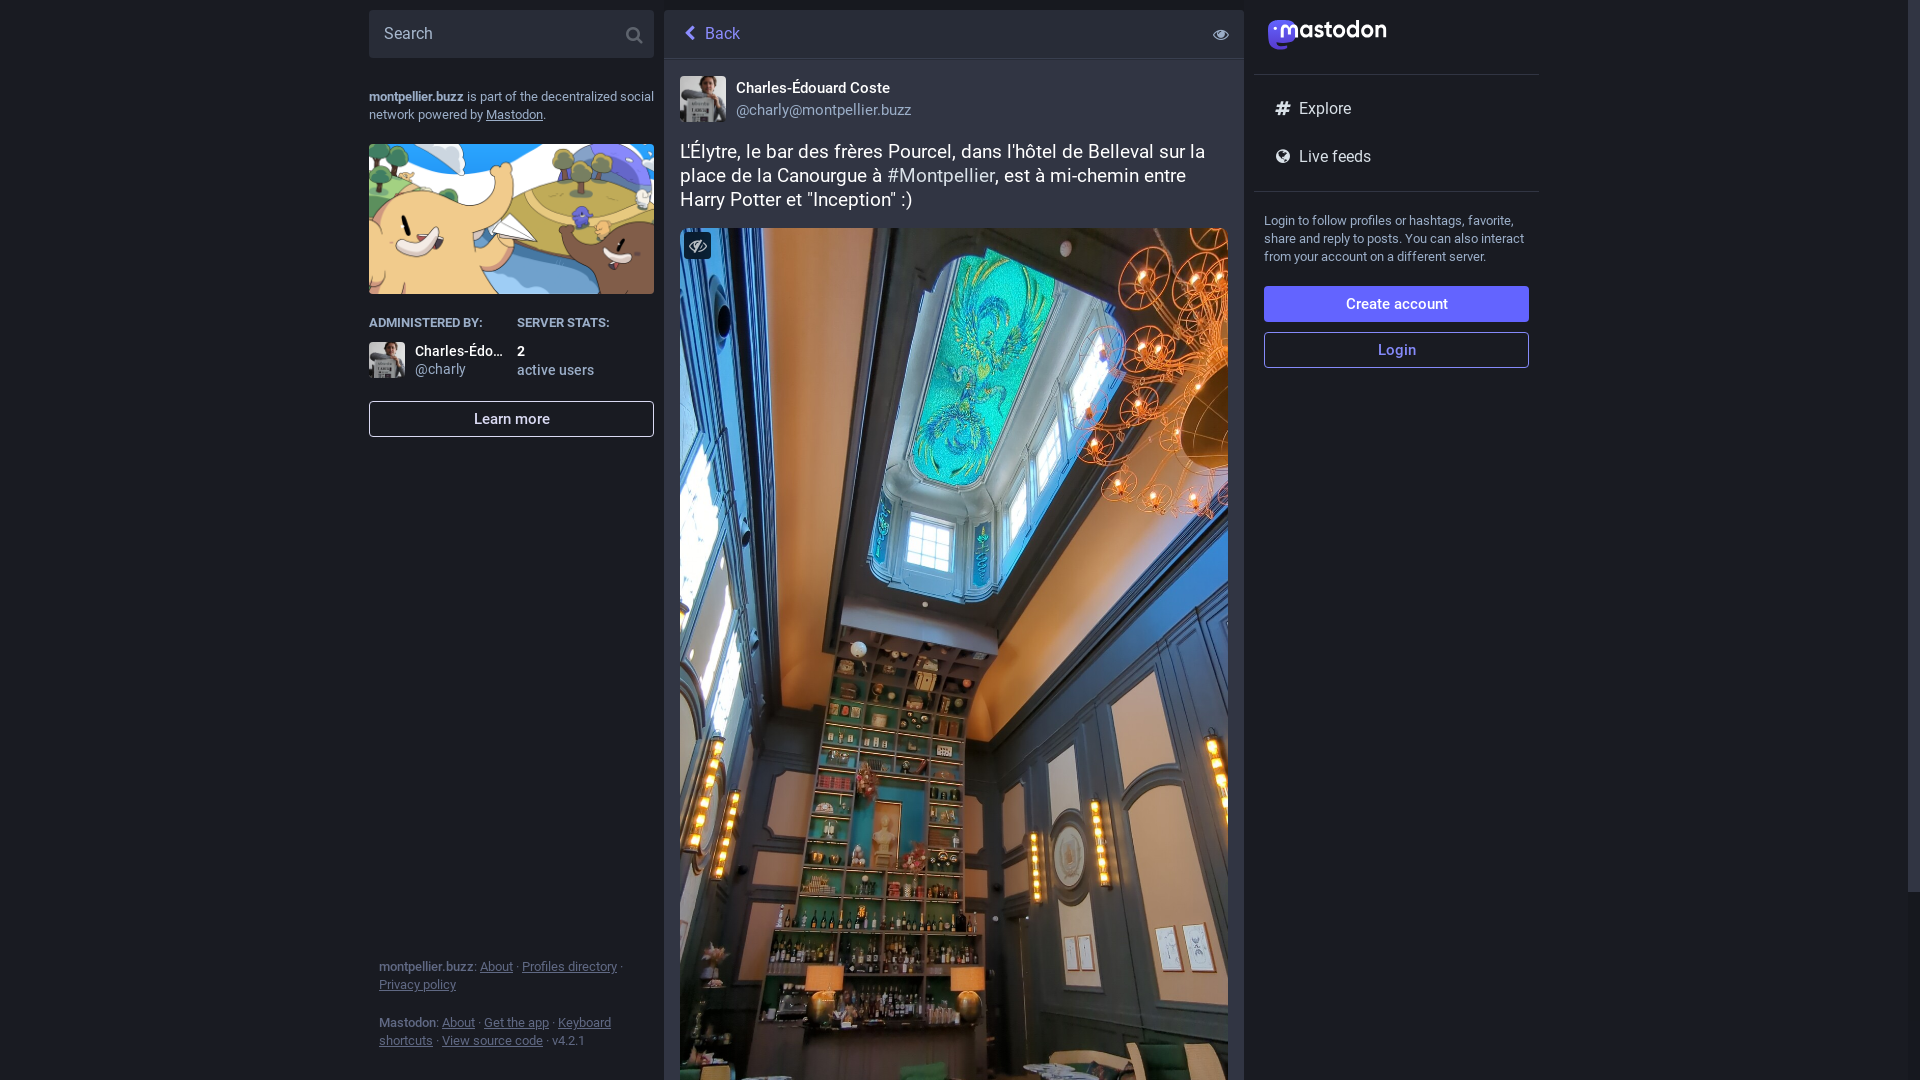 This screenshot has width=1920, height=1080. Describe the element at coordinates (1396, 304) in the screenshot. I see `Create account` at that location.